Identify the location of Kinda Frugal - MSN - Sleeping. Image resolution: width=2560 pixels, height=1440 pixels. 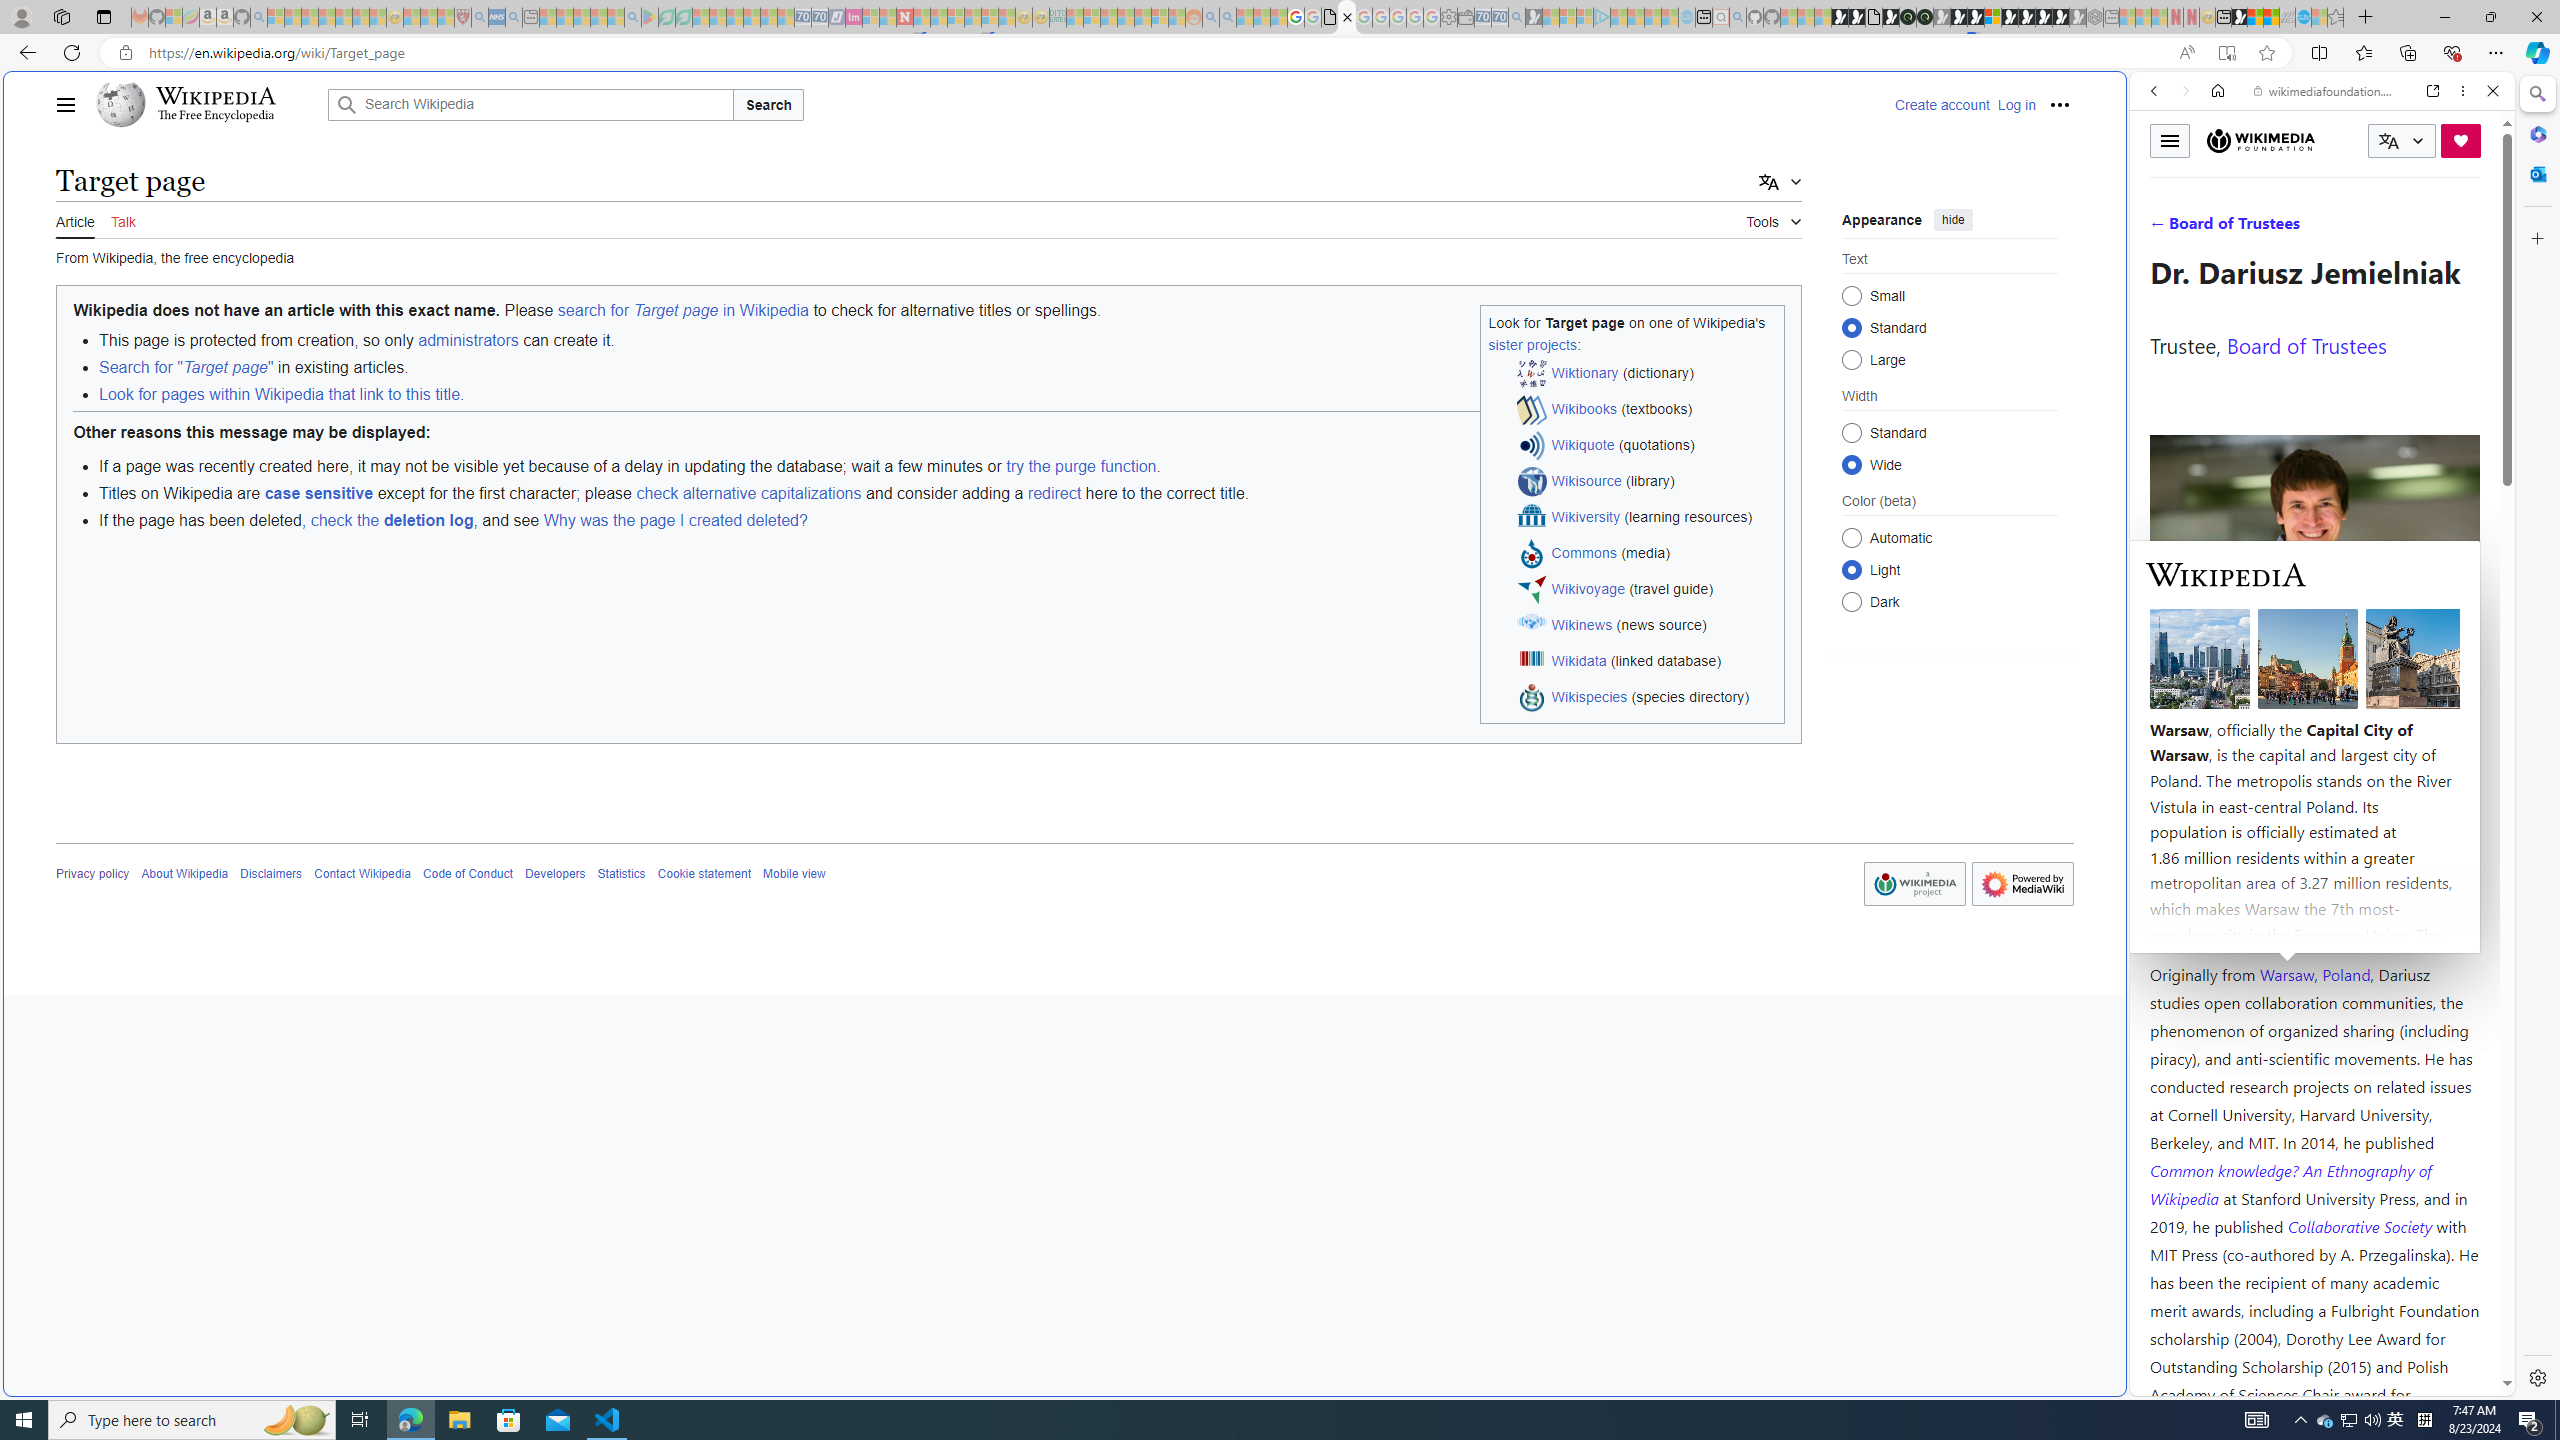
(1142, 17).